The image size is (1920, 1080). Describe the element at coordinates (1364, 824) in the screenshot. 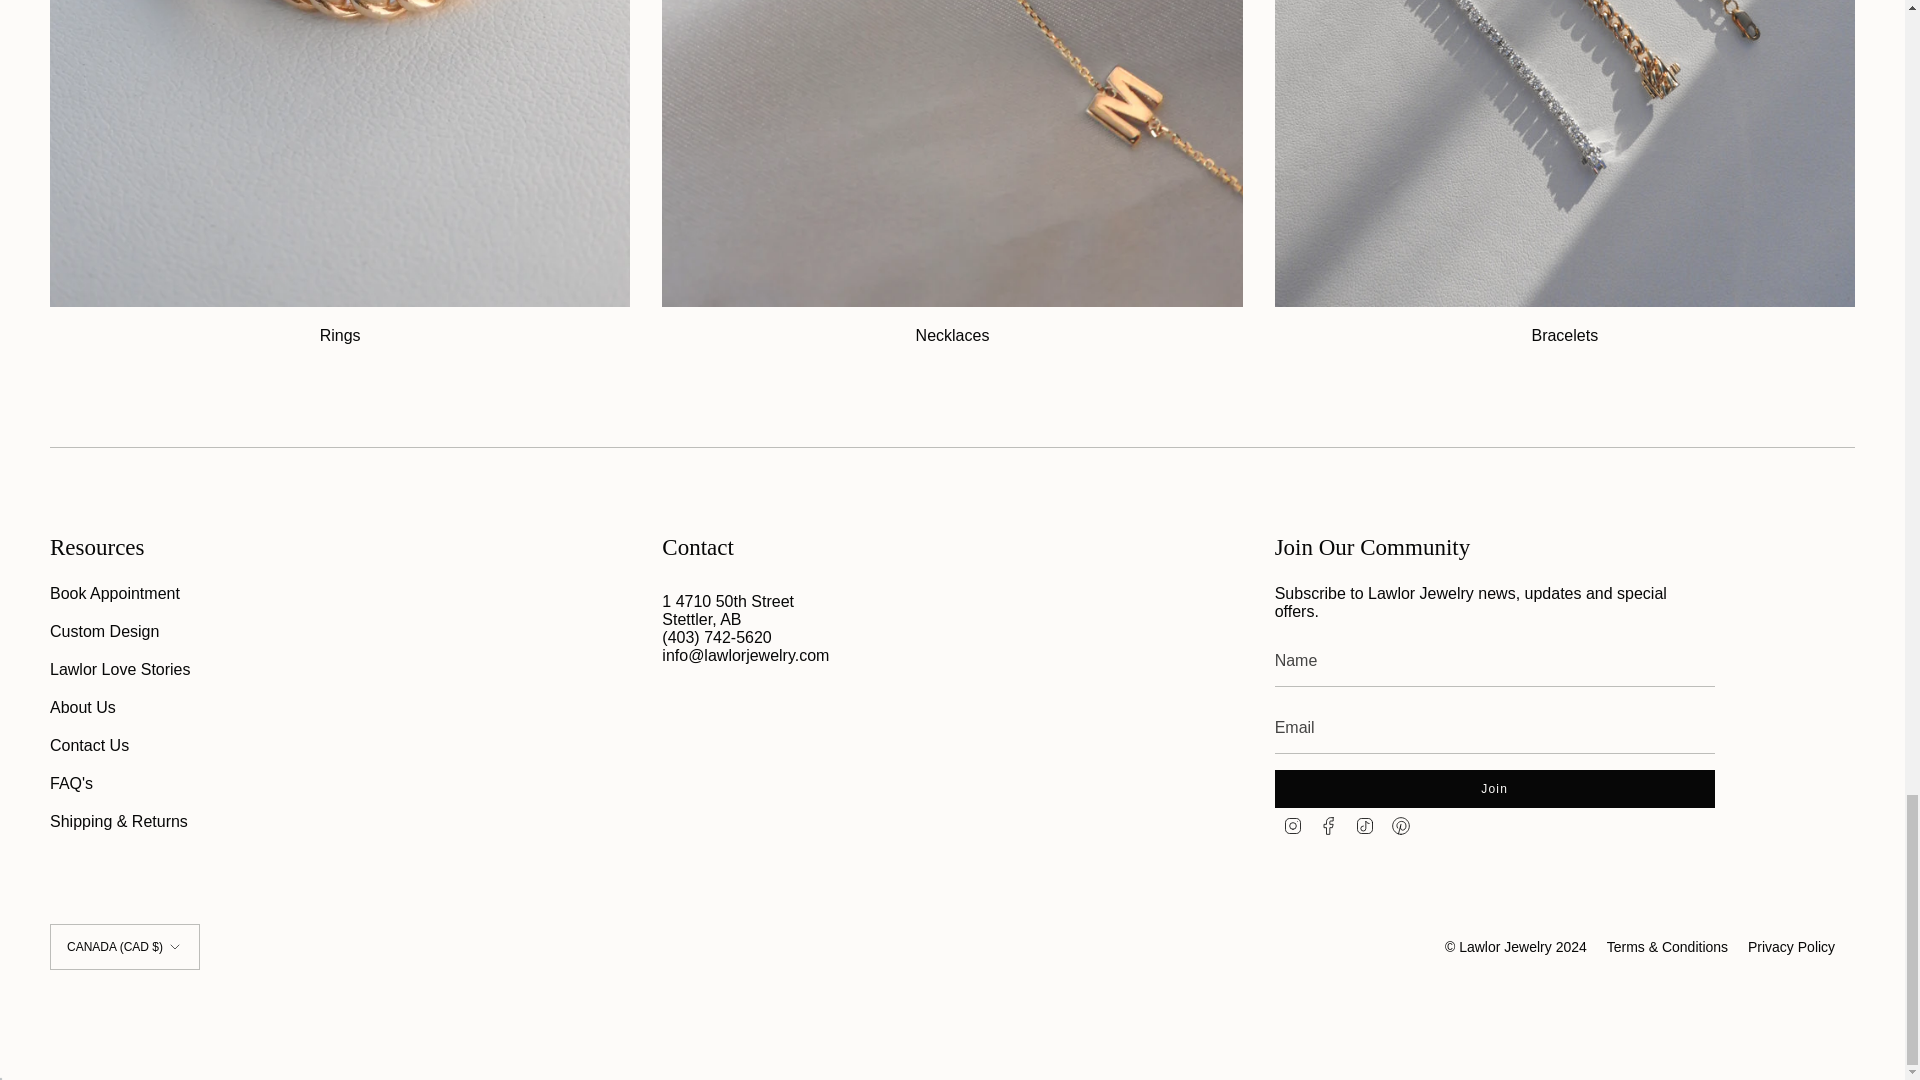

I see `Lawlor Jewelry on TikTok` at that location.